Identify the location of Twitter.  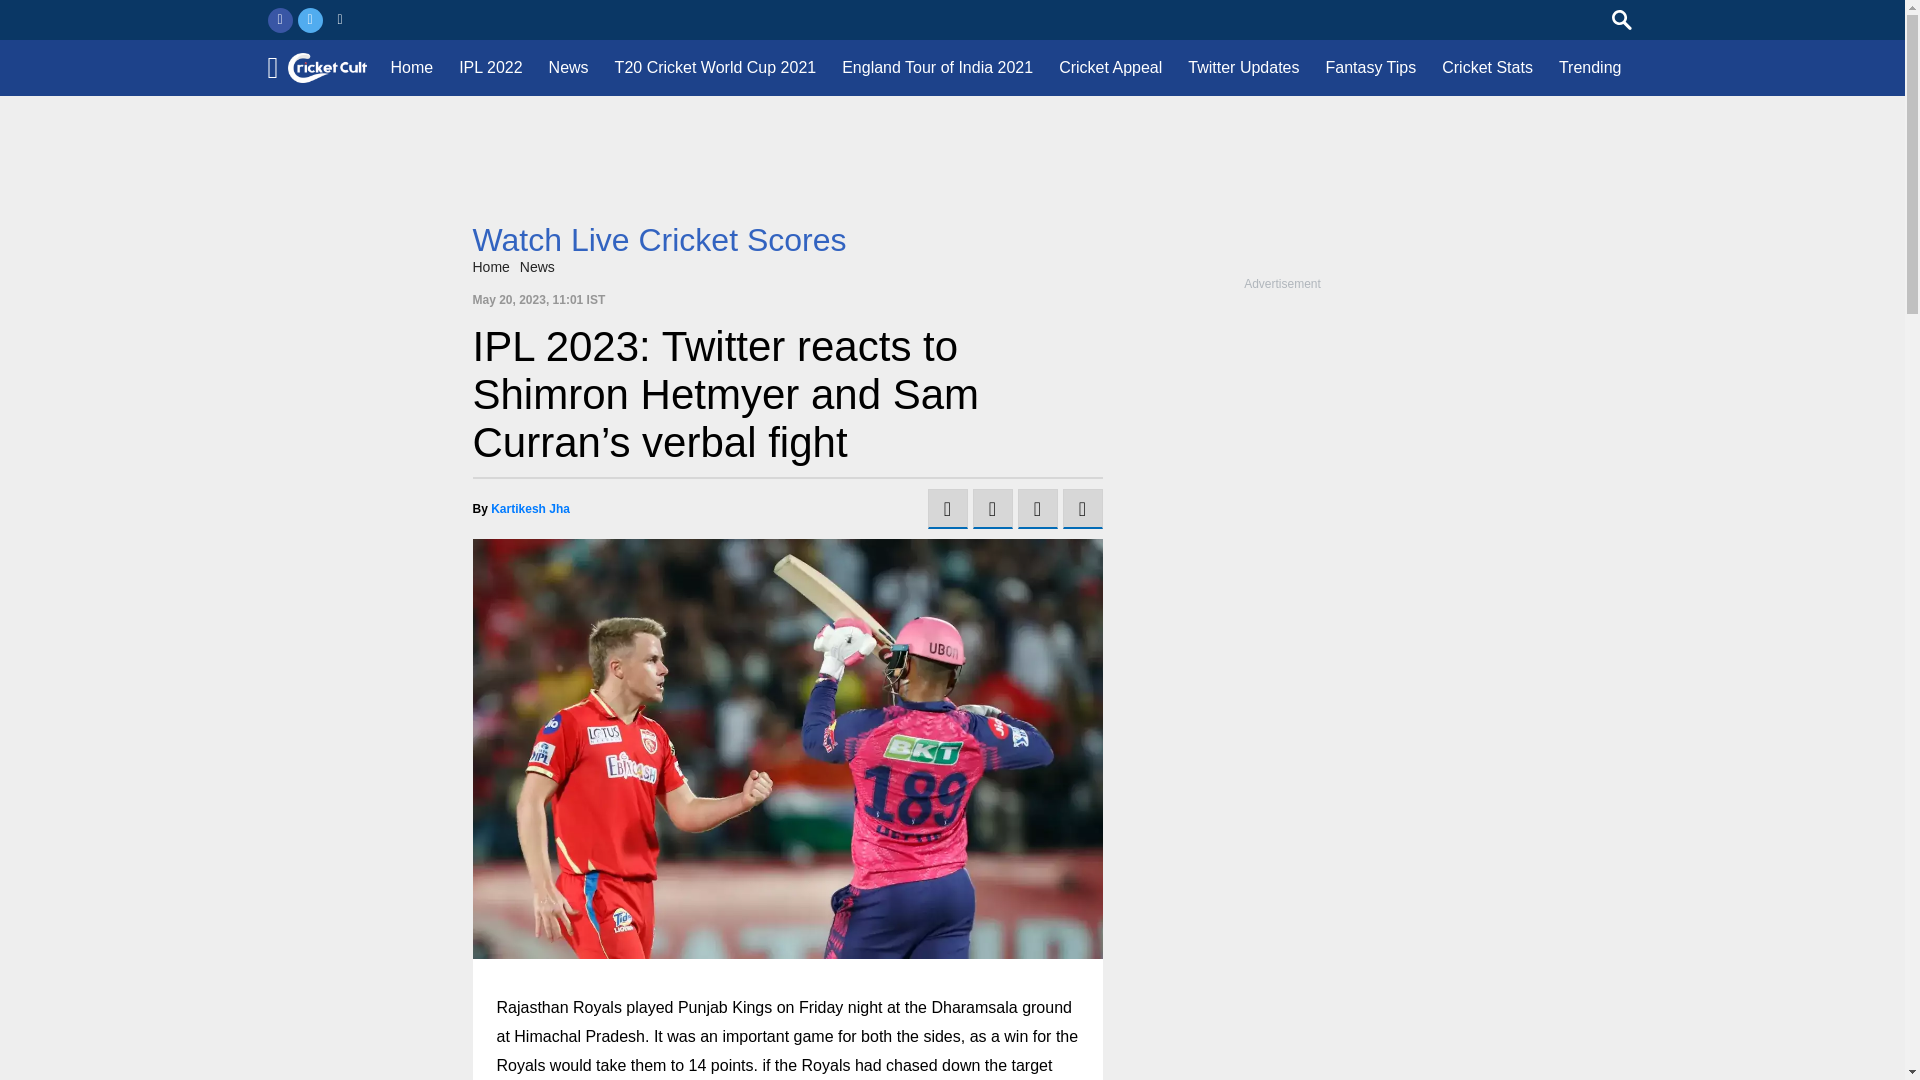
(310, 20).